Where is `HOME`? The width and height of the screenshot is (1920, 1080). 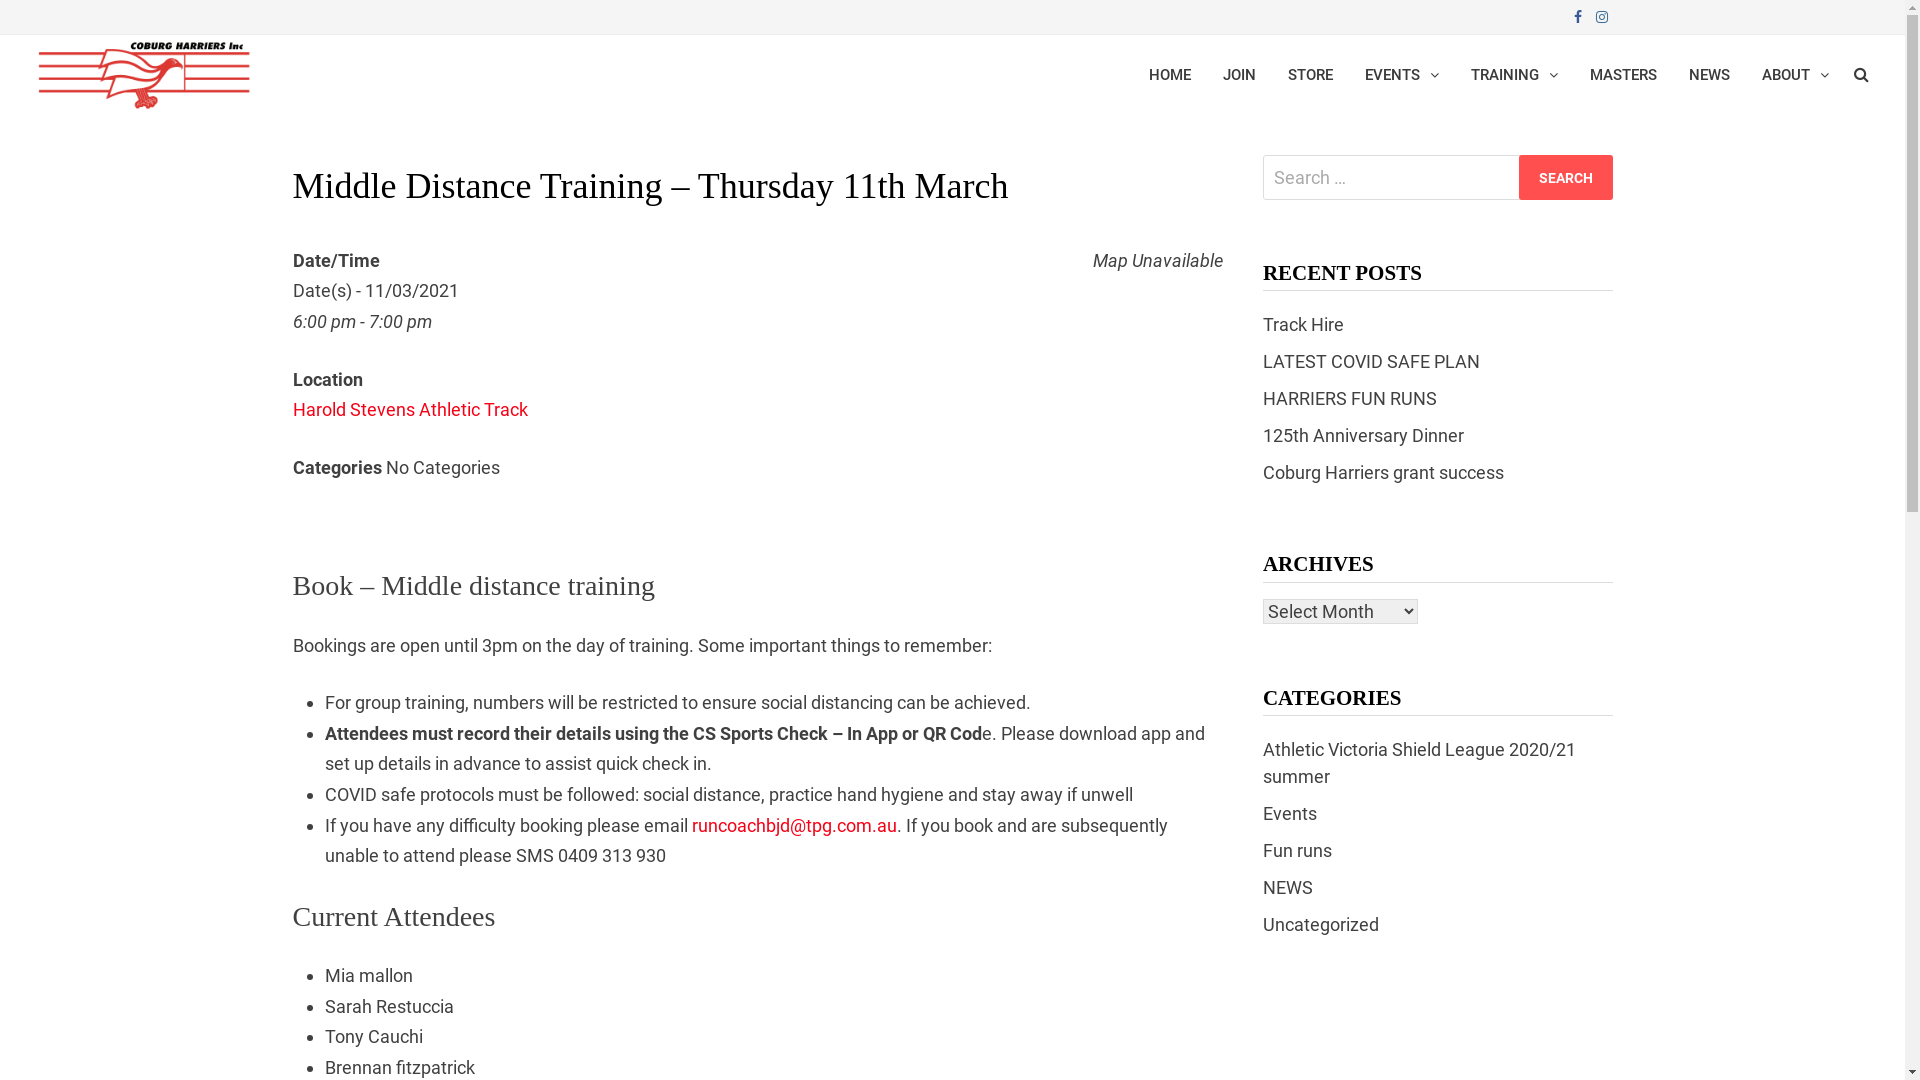
HOME is located at coordinates (1170, 75).